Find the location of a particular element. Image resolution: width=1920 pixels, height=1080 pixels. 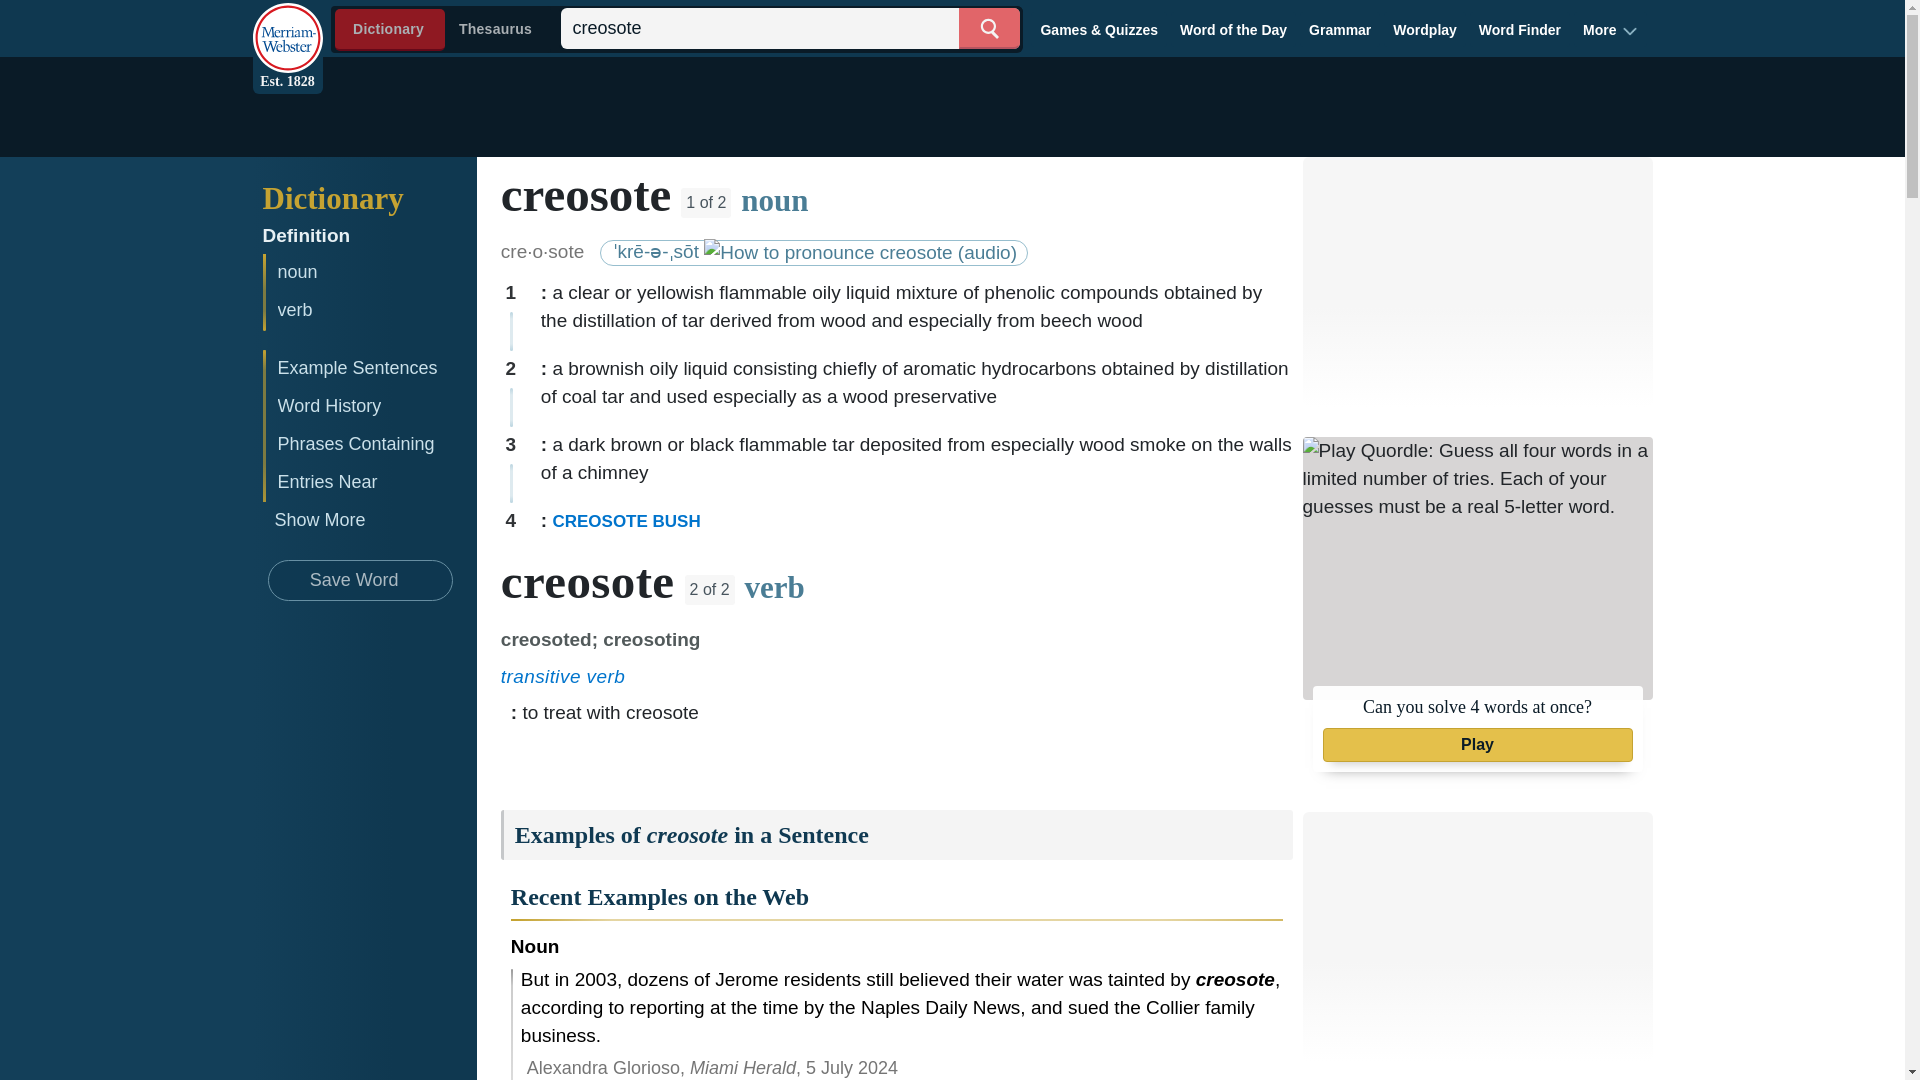

Phrases Containing is located at coordinates (370, 444).